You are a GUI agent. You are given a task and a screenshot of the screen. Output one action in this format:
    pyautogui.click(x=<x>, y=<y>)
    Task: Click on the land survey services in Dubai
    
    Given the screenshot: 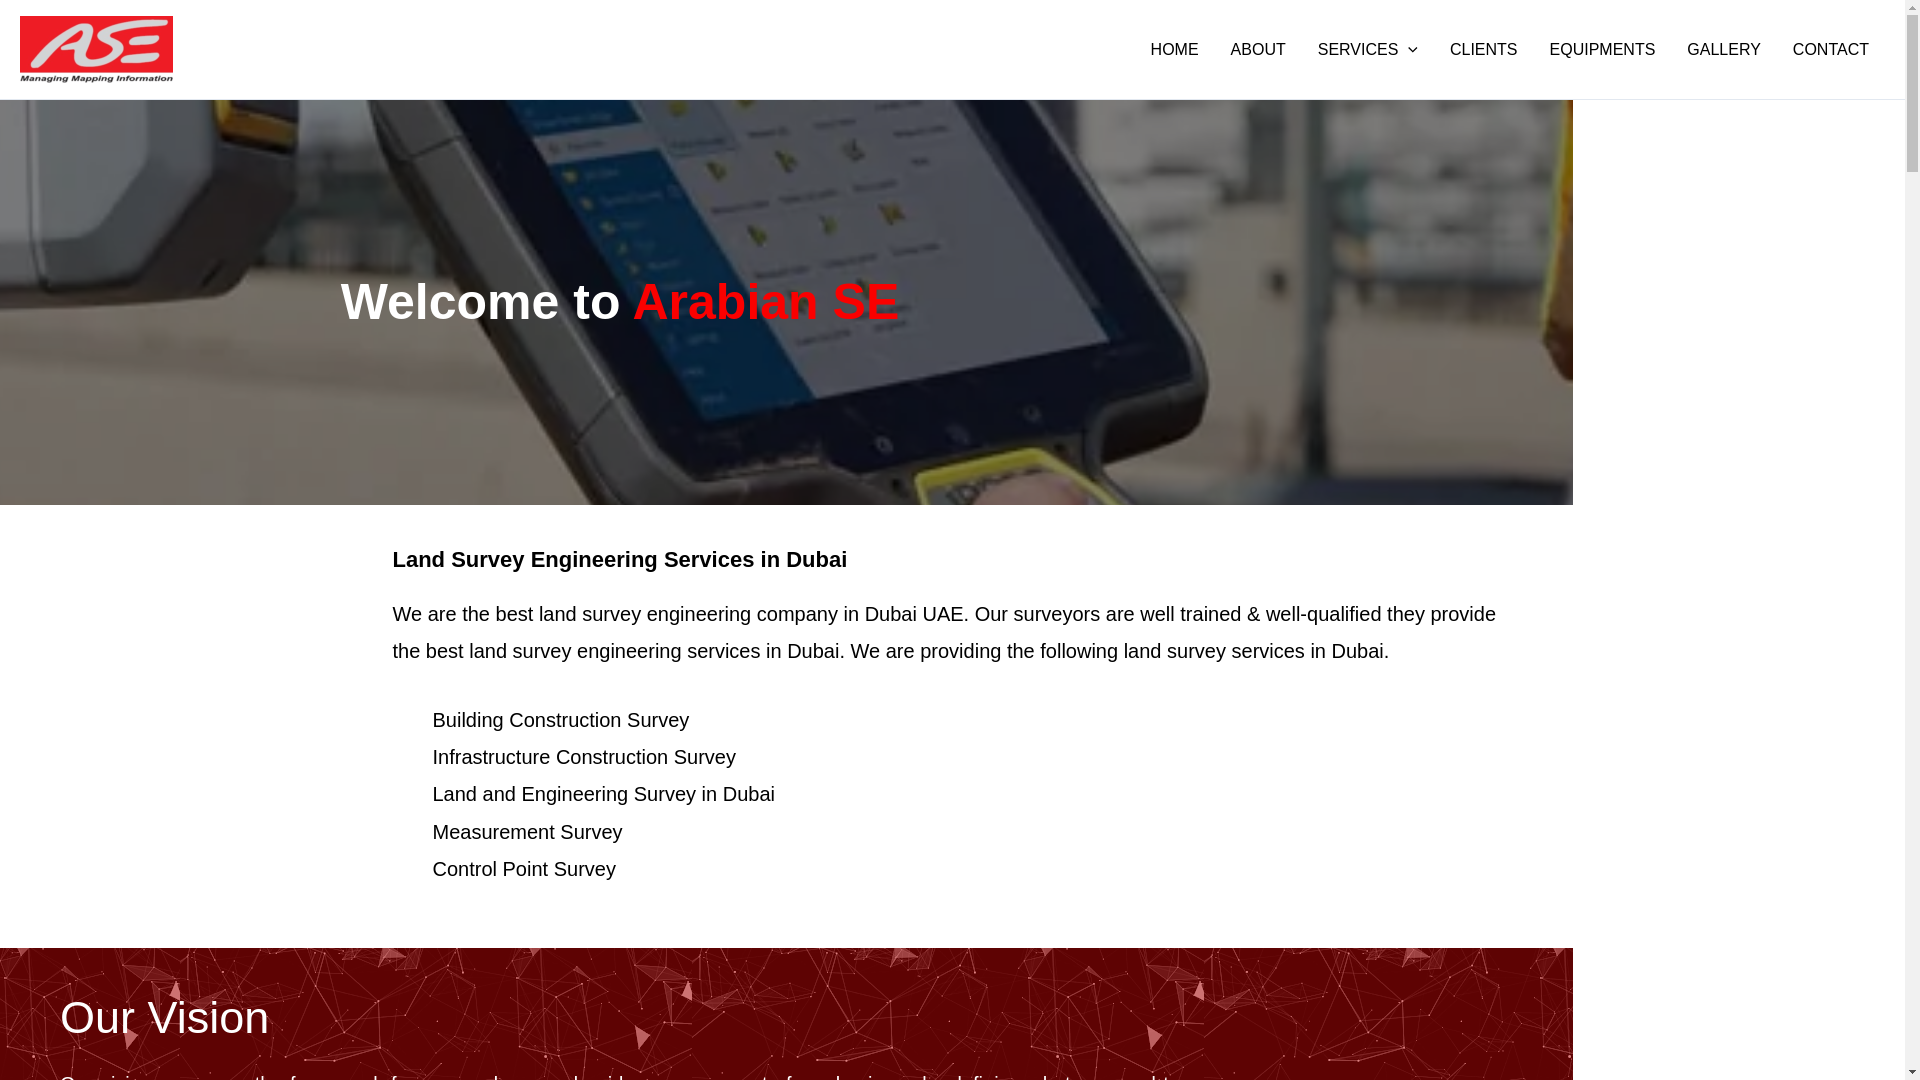 What is the action you would take?
    pyautogui.click(x=1254, y=651)
    